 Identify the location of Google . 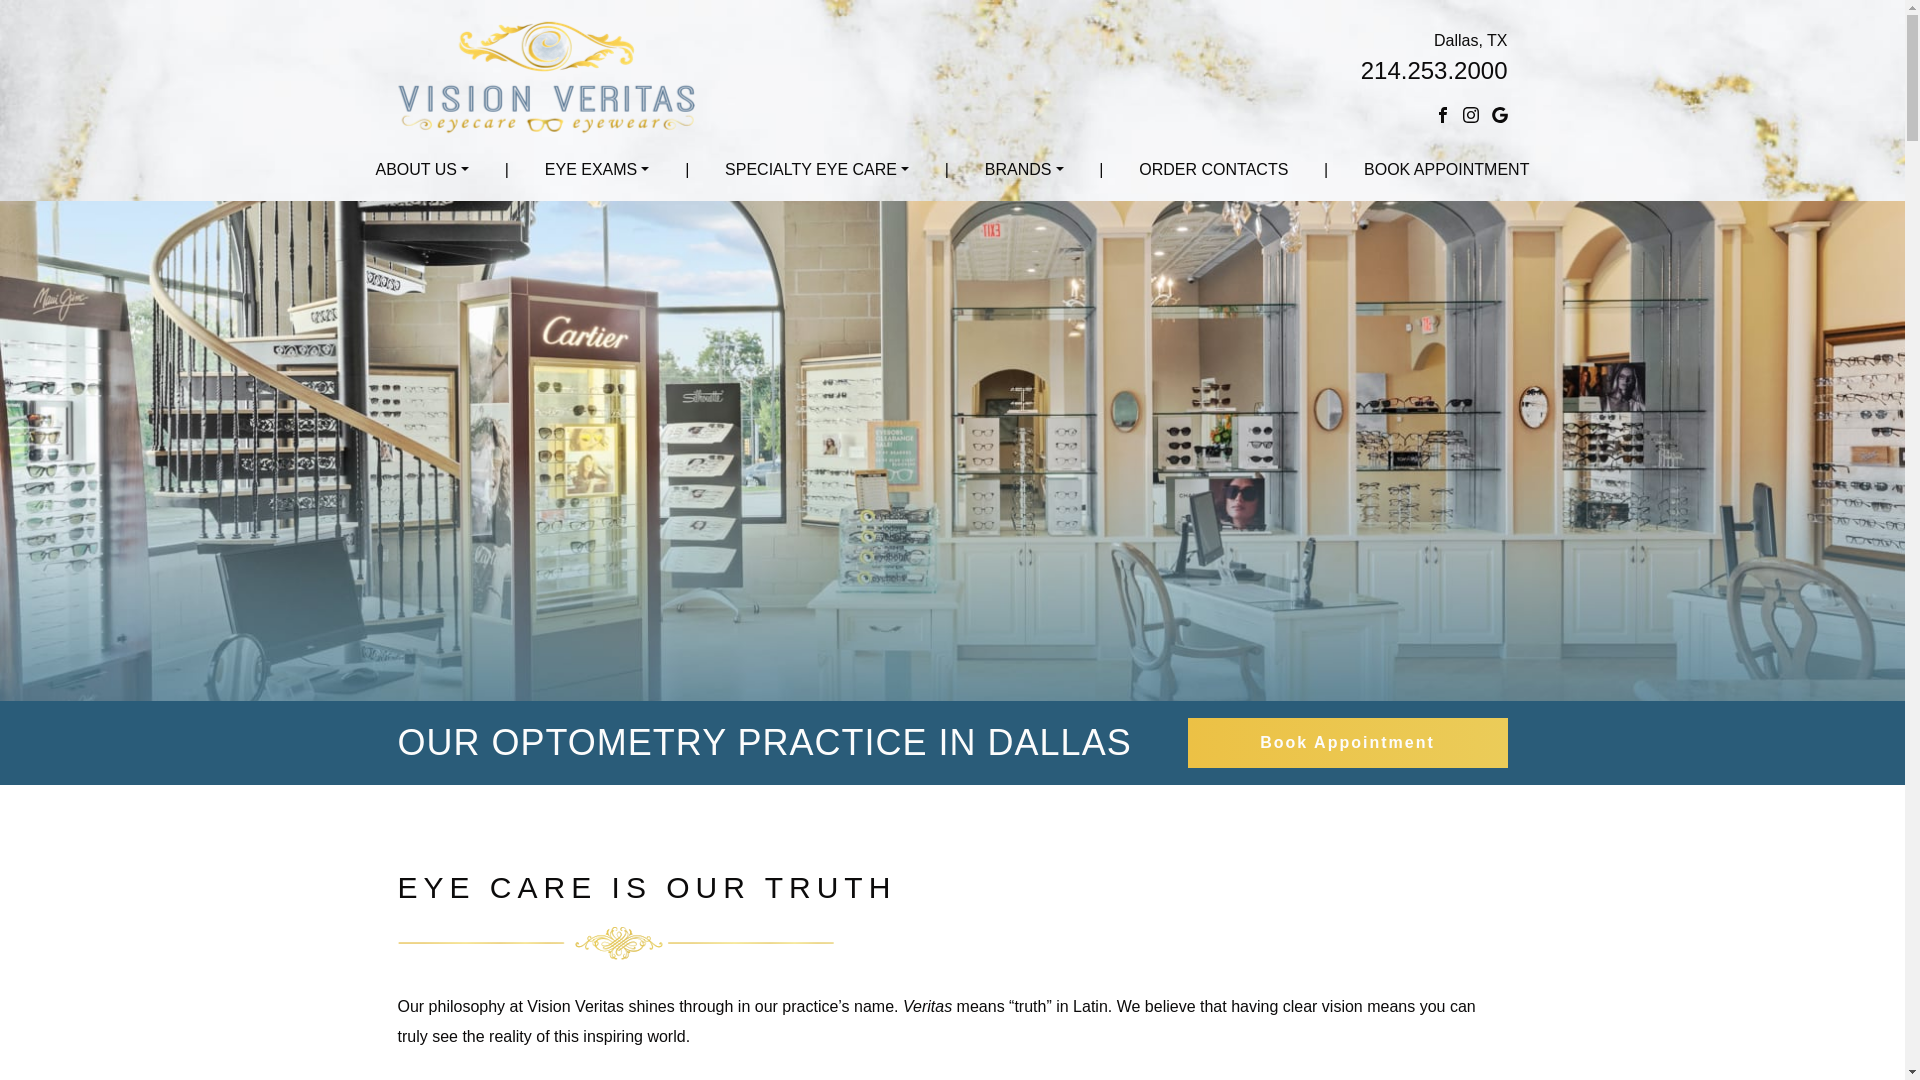
(1499, 113).